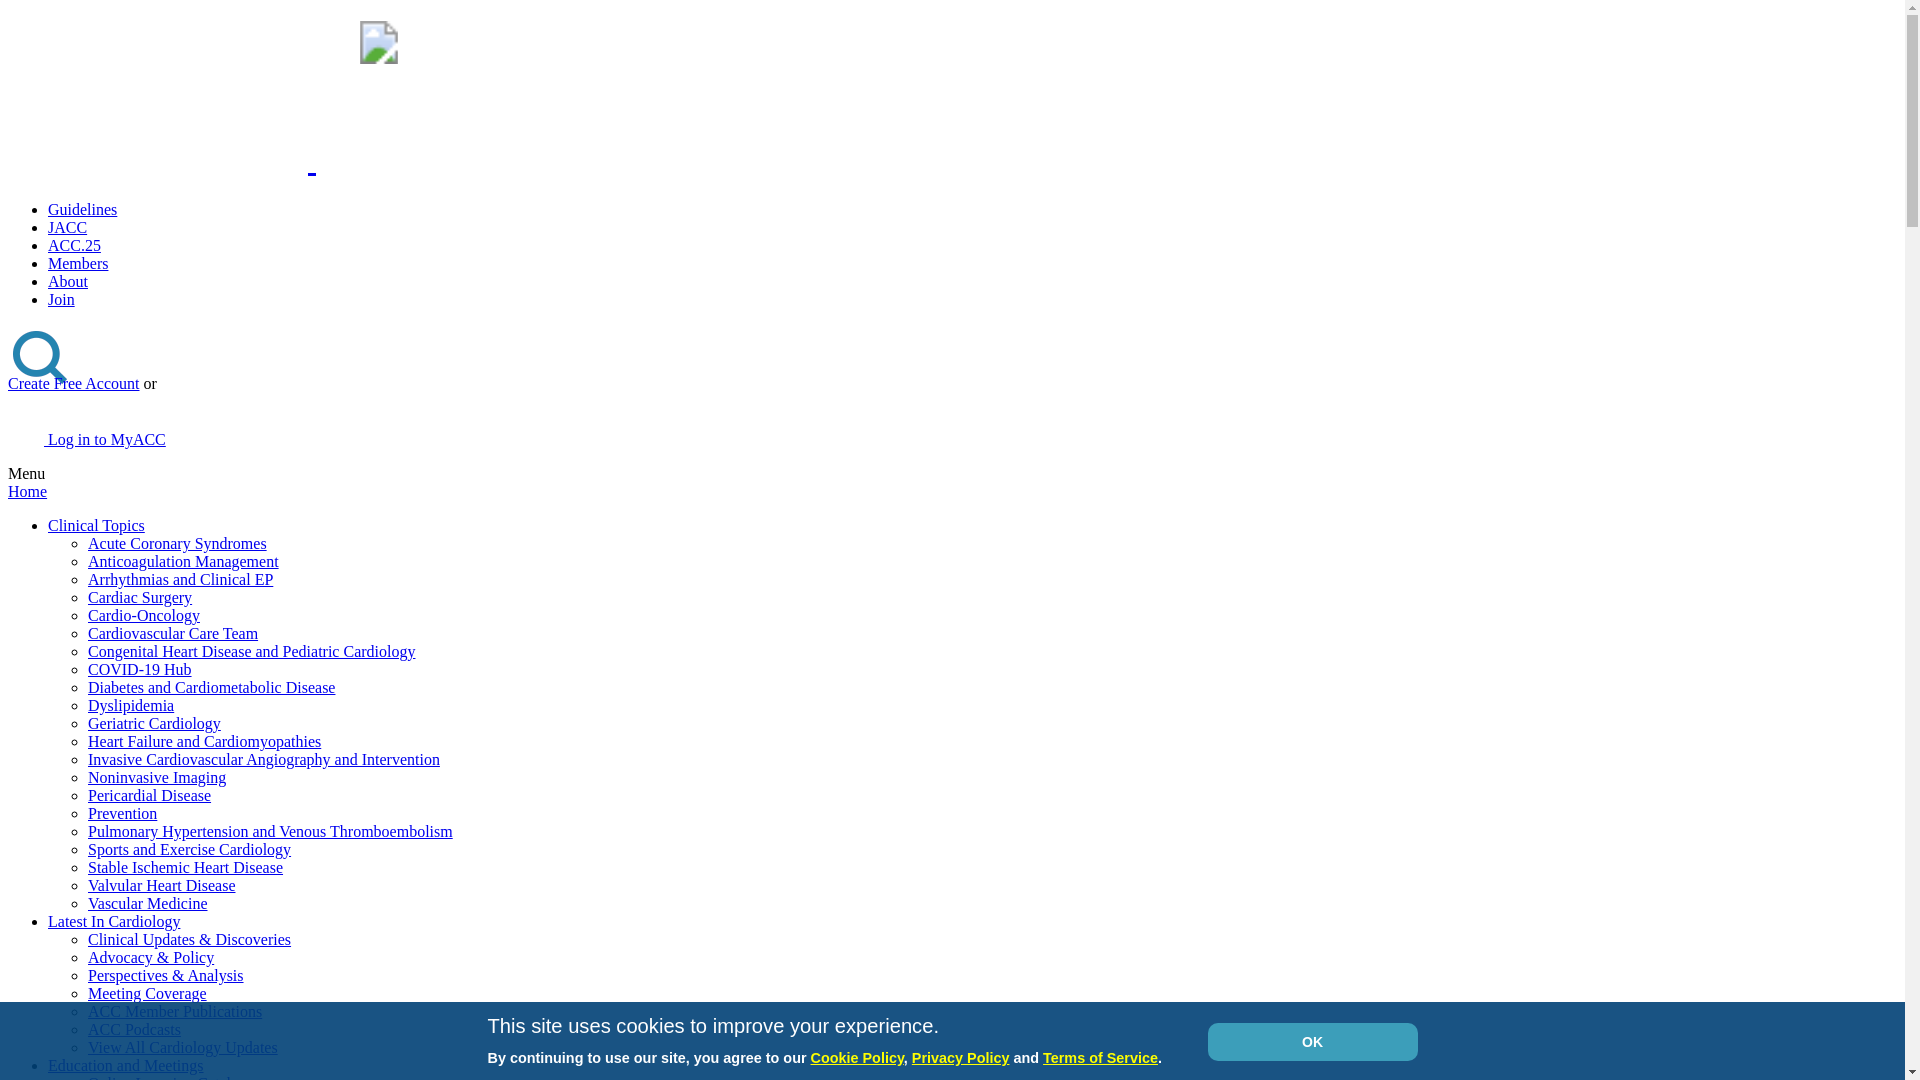  What do you see at coordinates (74, 244) in the screenshot?
I see `ACC Annual Scientific Session` at bounding box center [74, 244].